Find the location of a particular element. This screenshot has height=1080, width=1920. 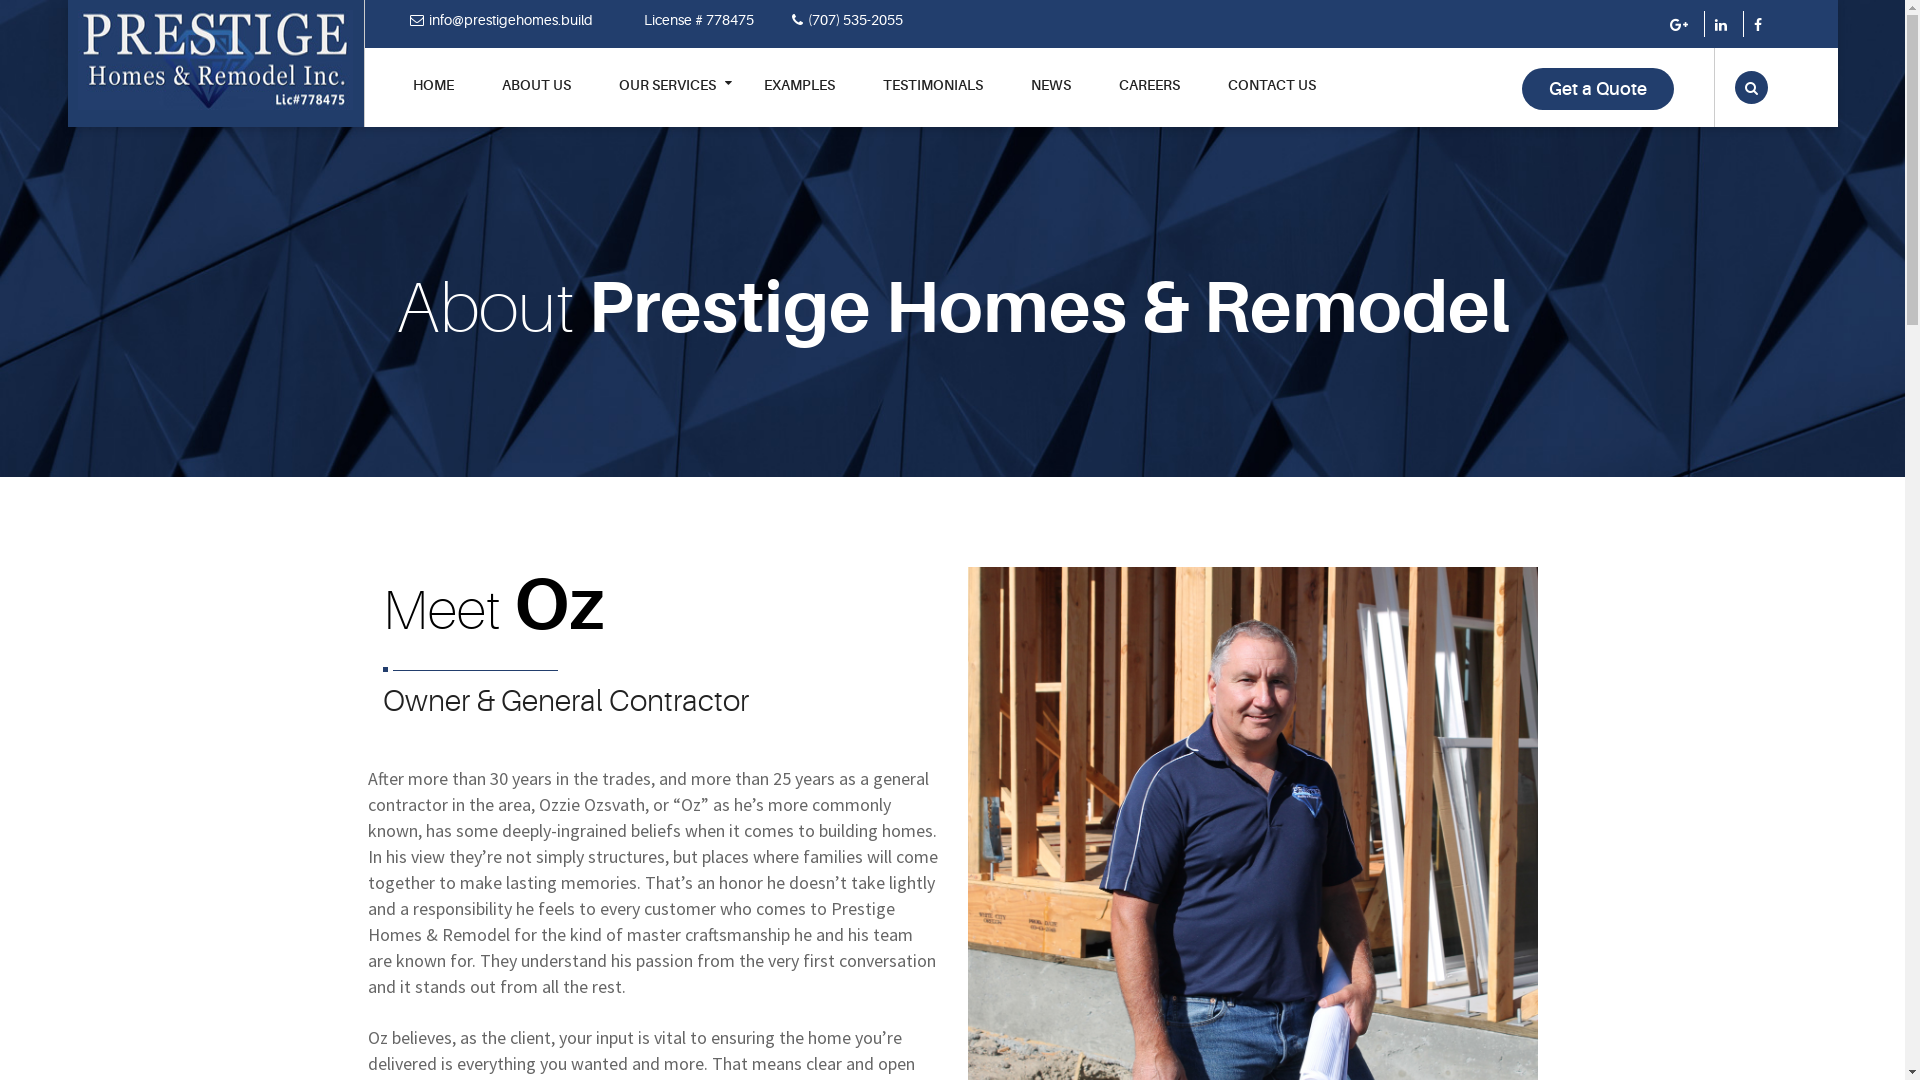

Facebook is located at coordinates (1761, 25).